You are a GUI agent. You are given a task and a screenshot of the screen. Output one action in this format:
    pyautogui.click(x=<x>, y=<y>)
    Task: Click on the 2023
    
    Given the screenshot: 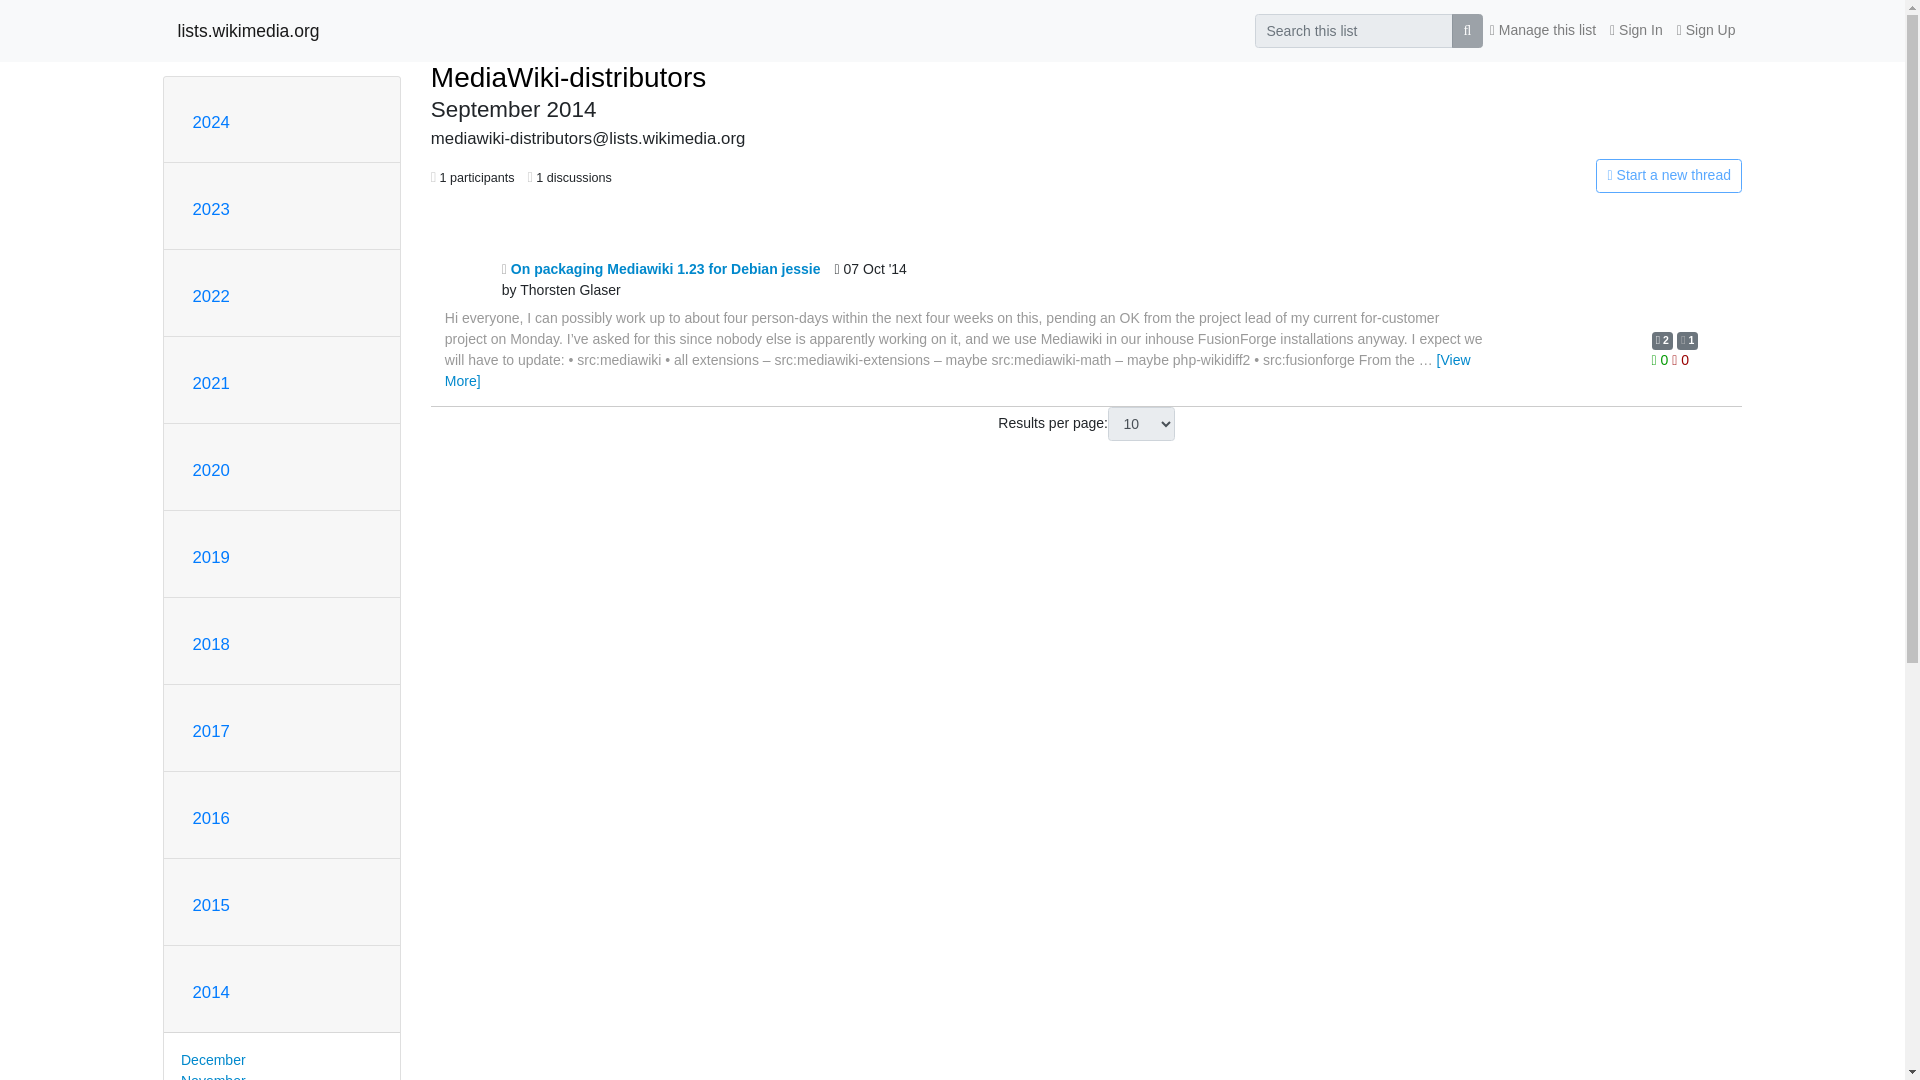 What is the action you would take?
    pyautogui.click(x=210, y=209)
    